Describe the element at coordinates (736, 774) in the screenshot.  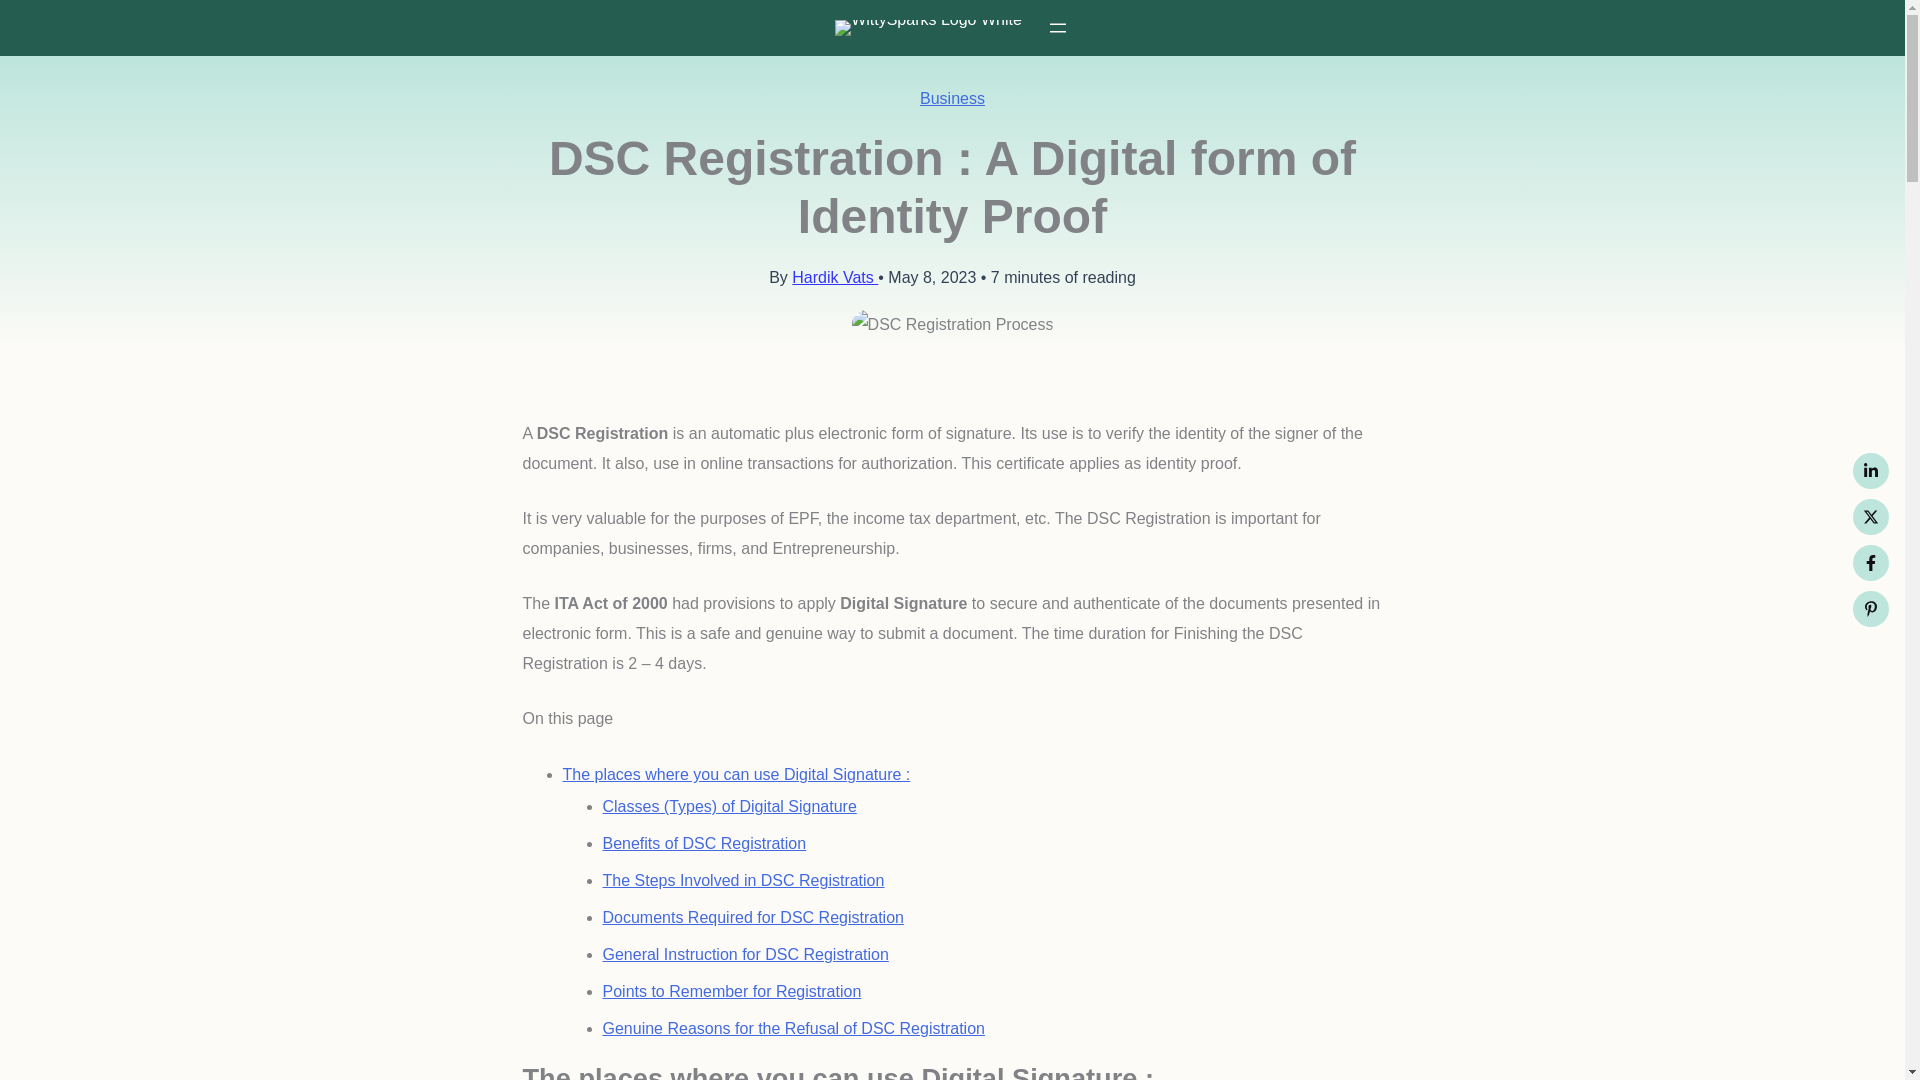
I see `The places where you can use Digital Signature :` at that location.